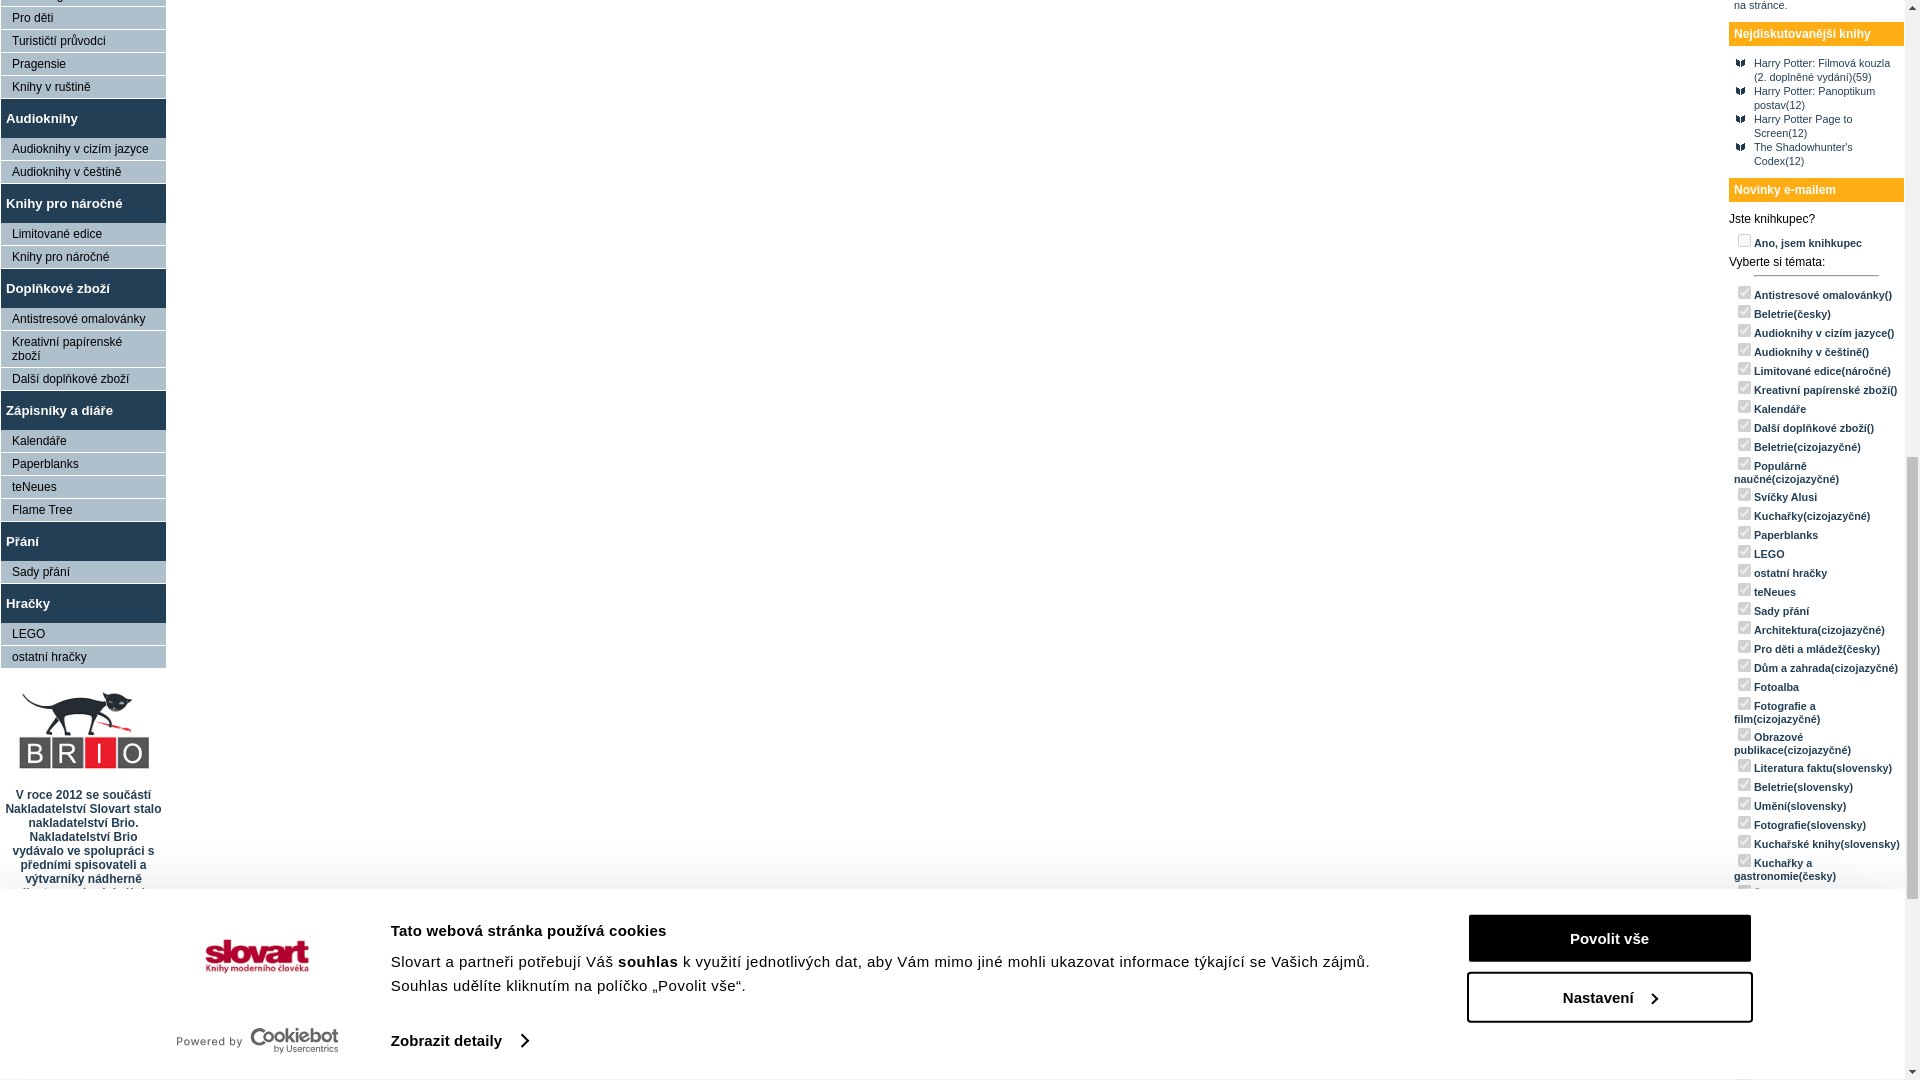 This screenshot has height=1080, width=1920. Describe the element at coordinates (1744, 310) in the screenshot. I see `9941` at that location.